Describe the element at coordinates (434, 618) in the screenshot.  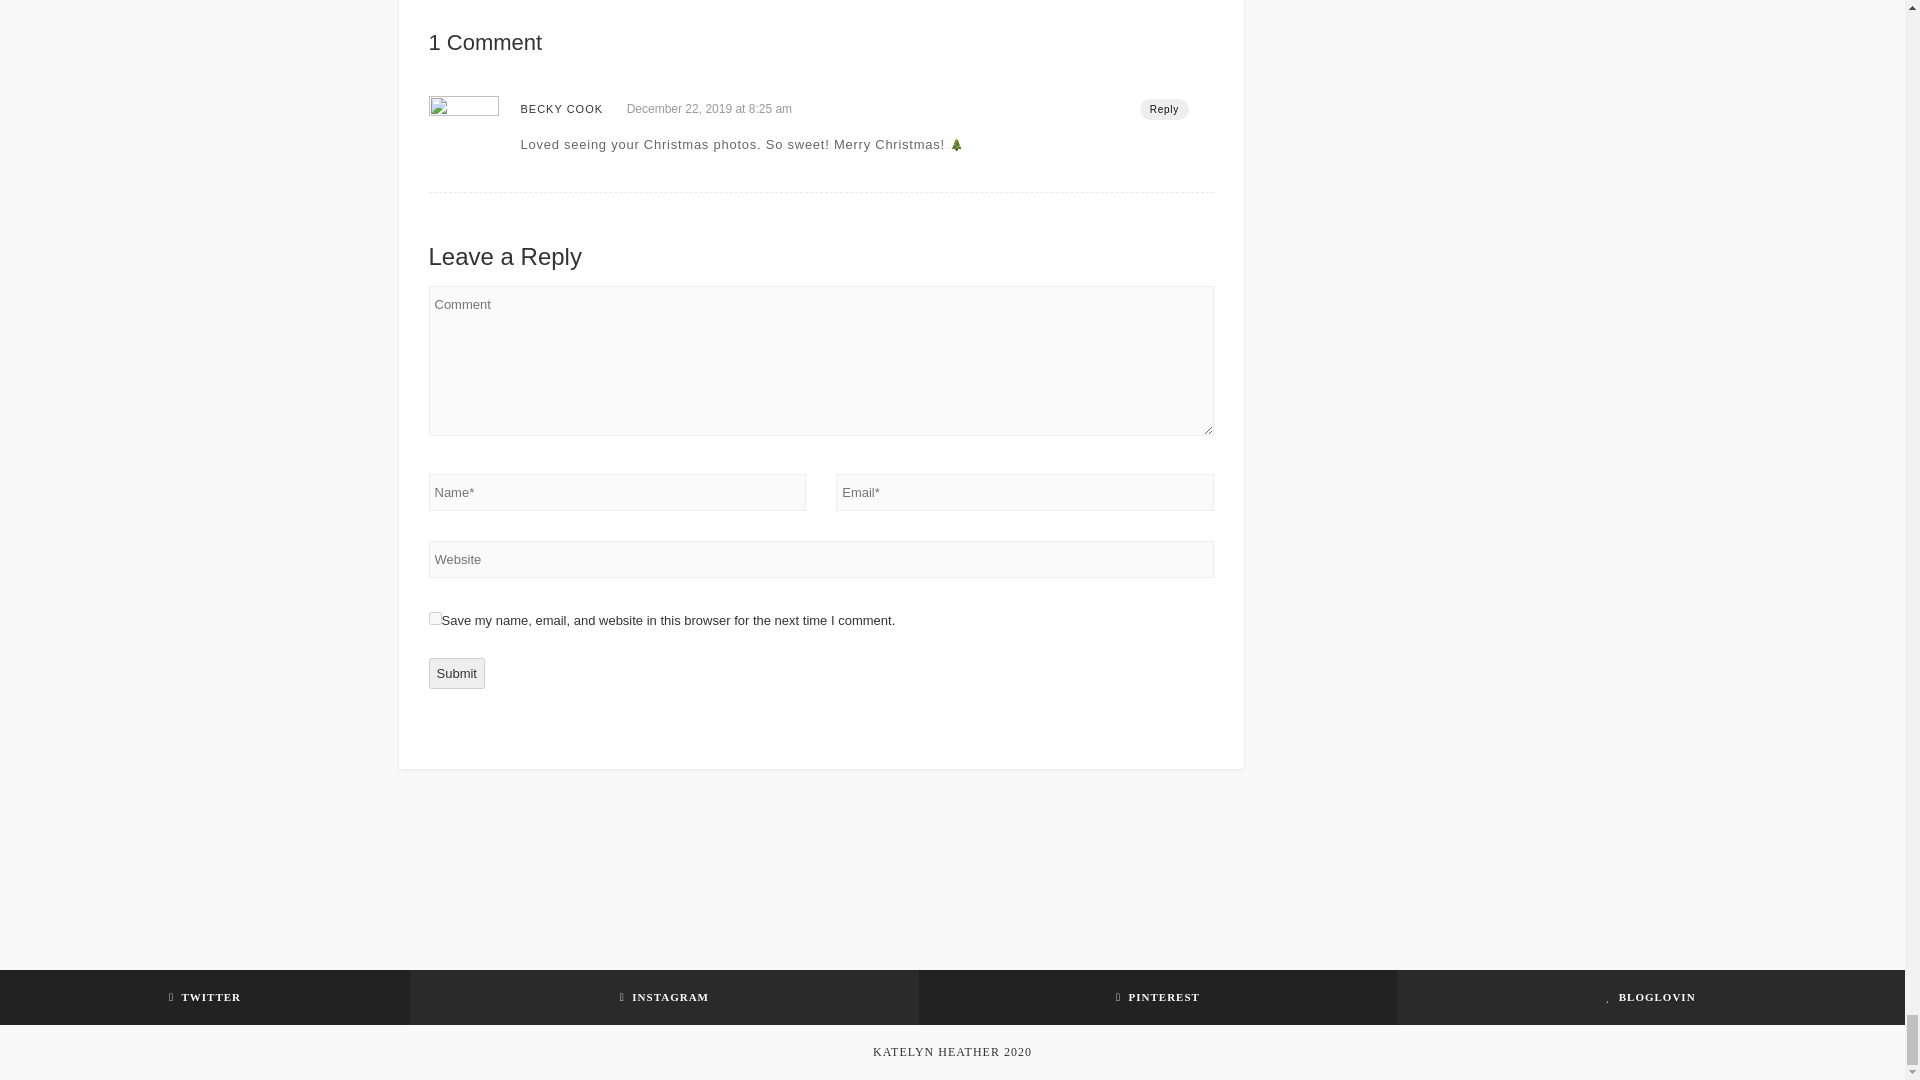
I see `yes` at that location.